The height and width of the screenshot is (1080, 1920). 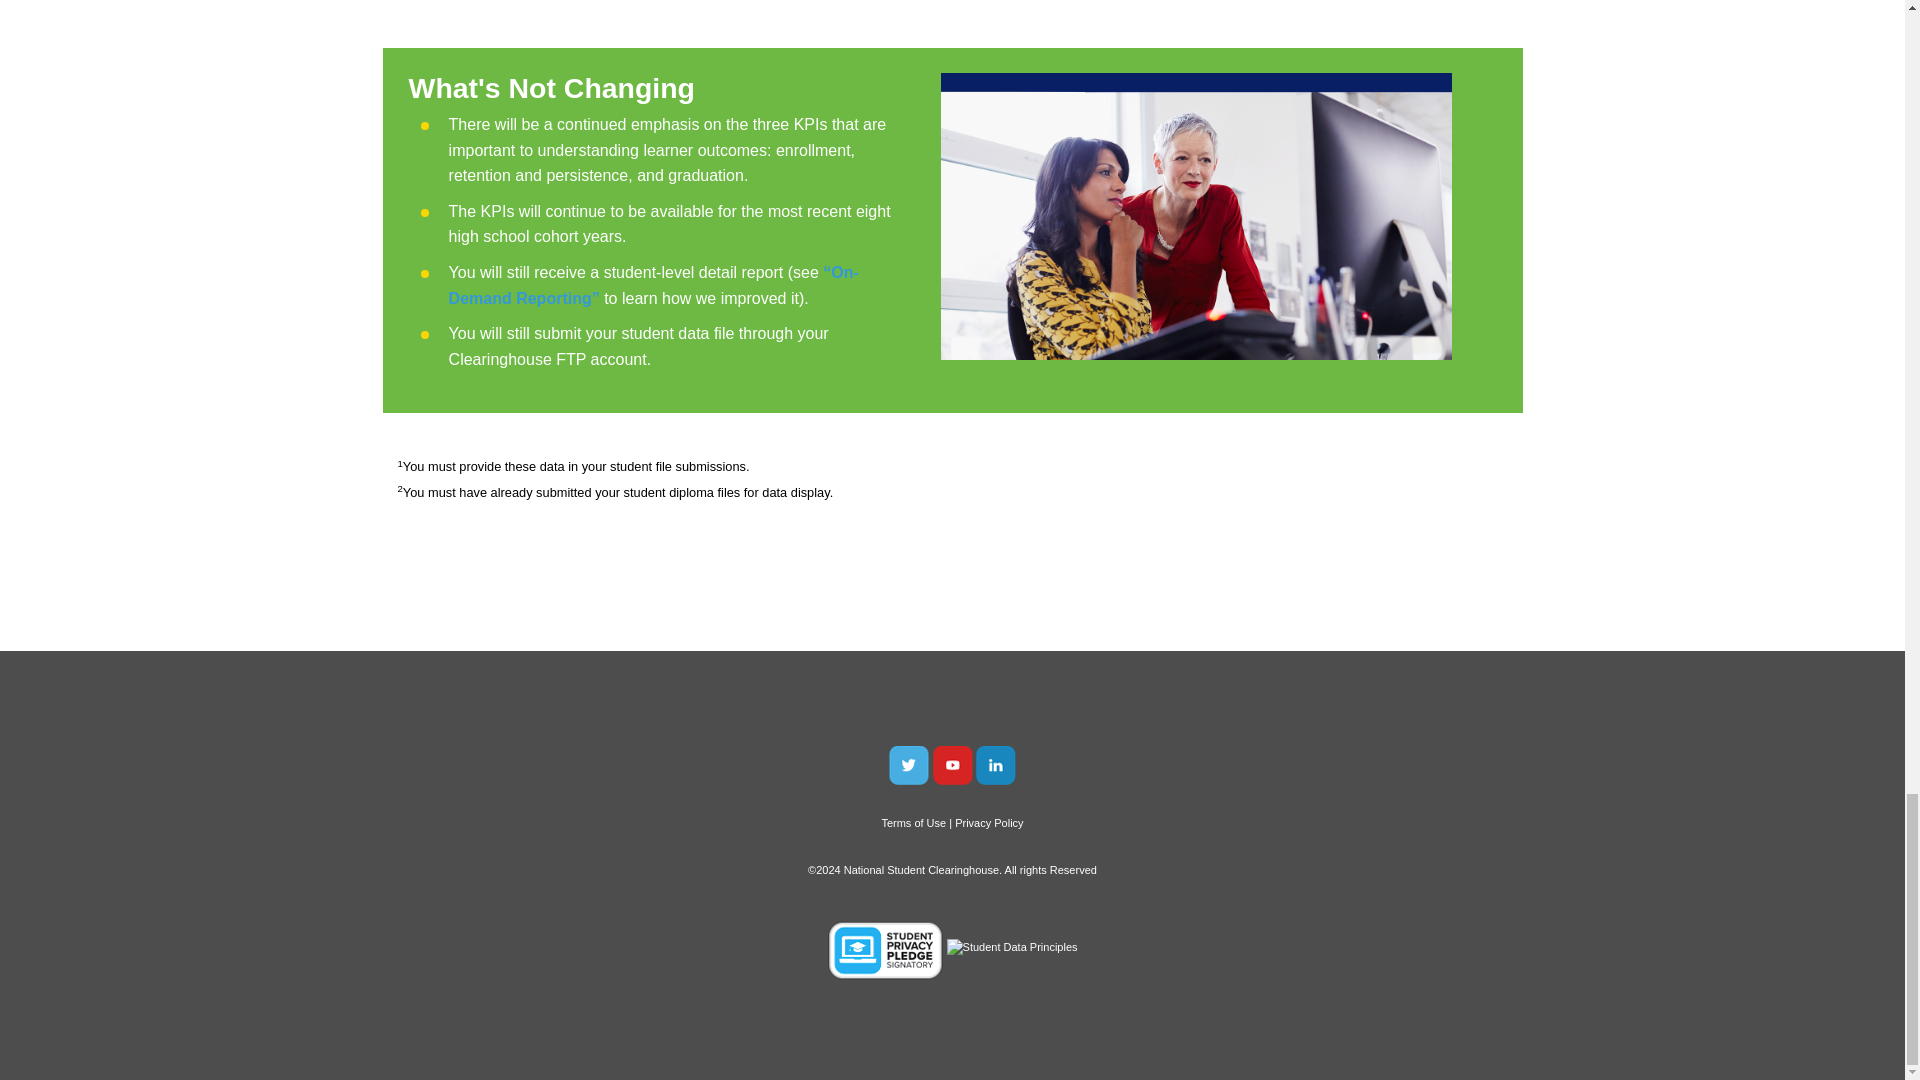 I want to click on LinkedIn, so click(x=995, y=764).